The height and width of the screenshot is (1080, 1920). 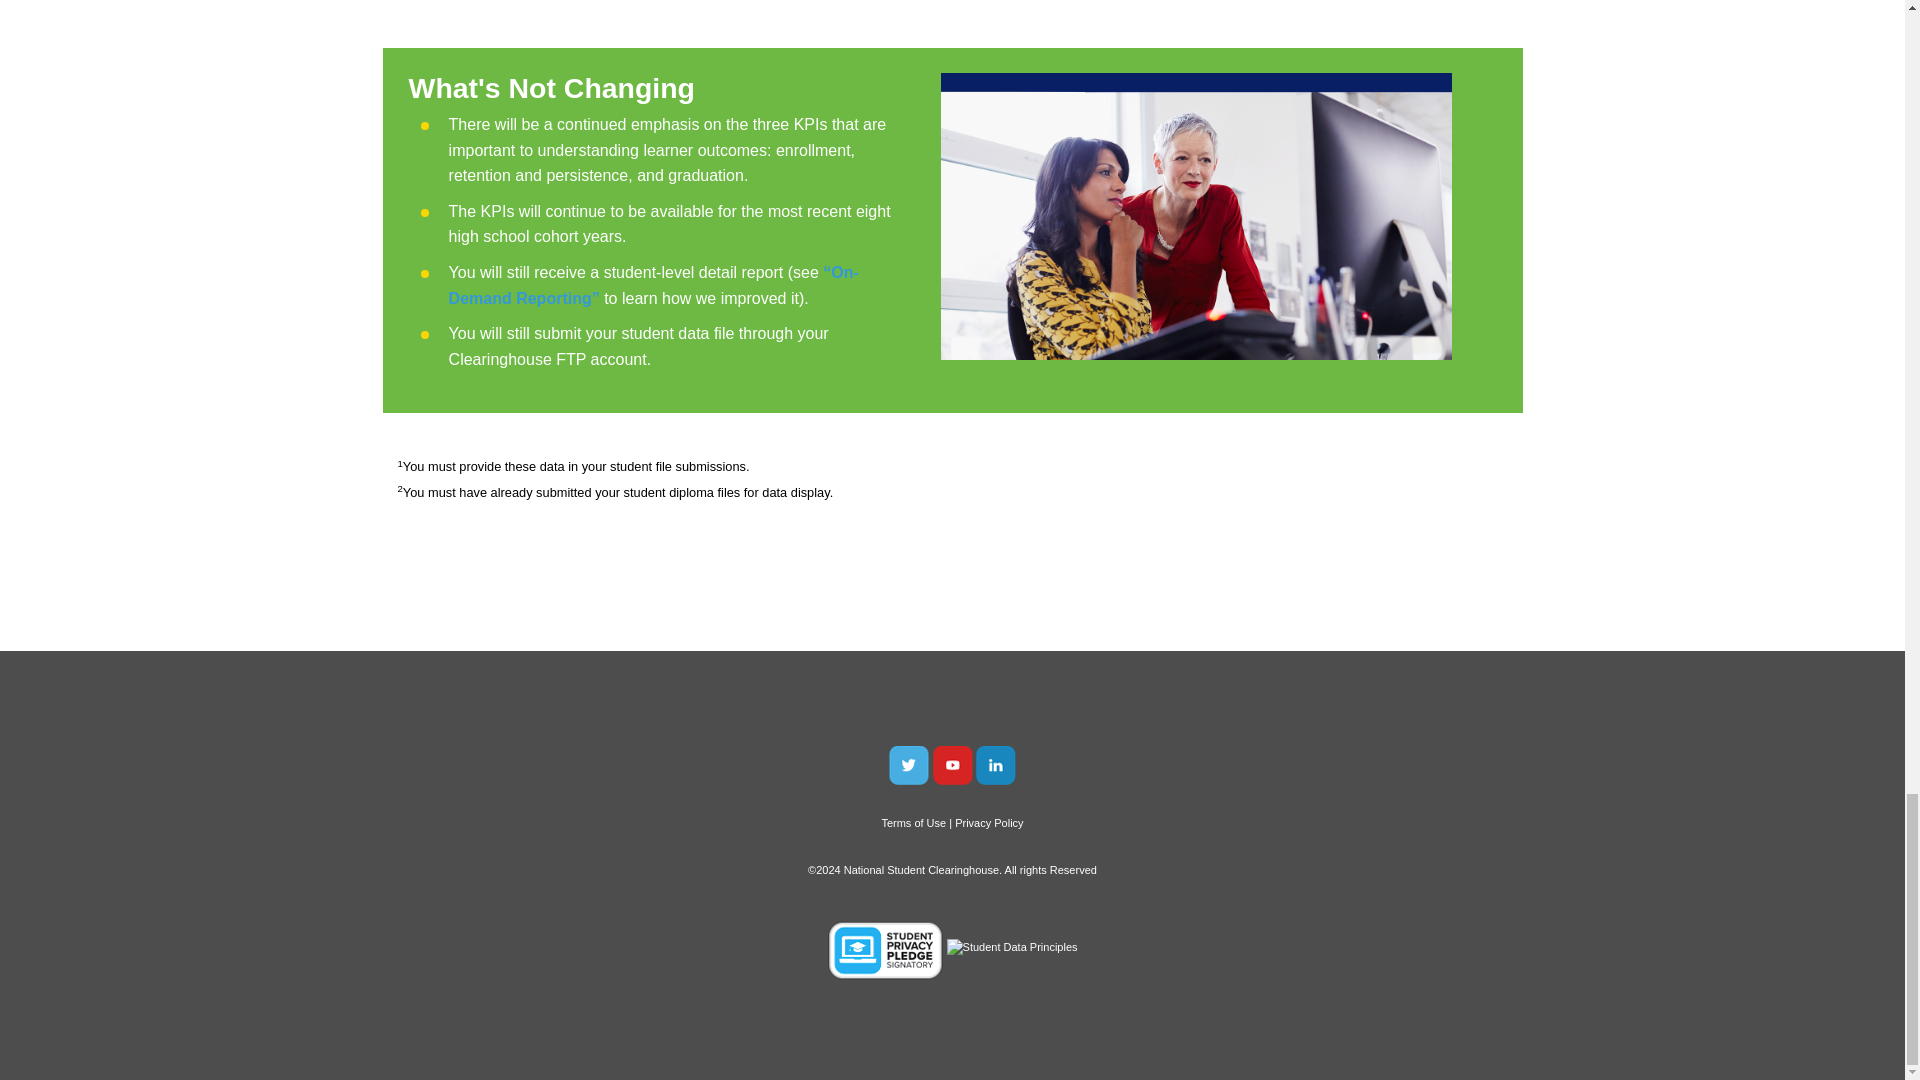 I want to click on LinkedIn, so click(x=995, y=764).